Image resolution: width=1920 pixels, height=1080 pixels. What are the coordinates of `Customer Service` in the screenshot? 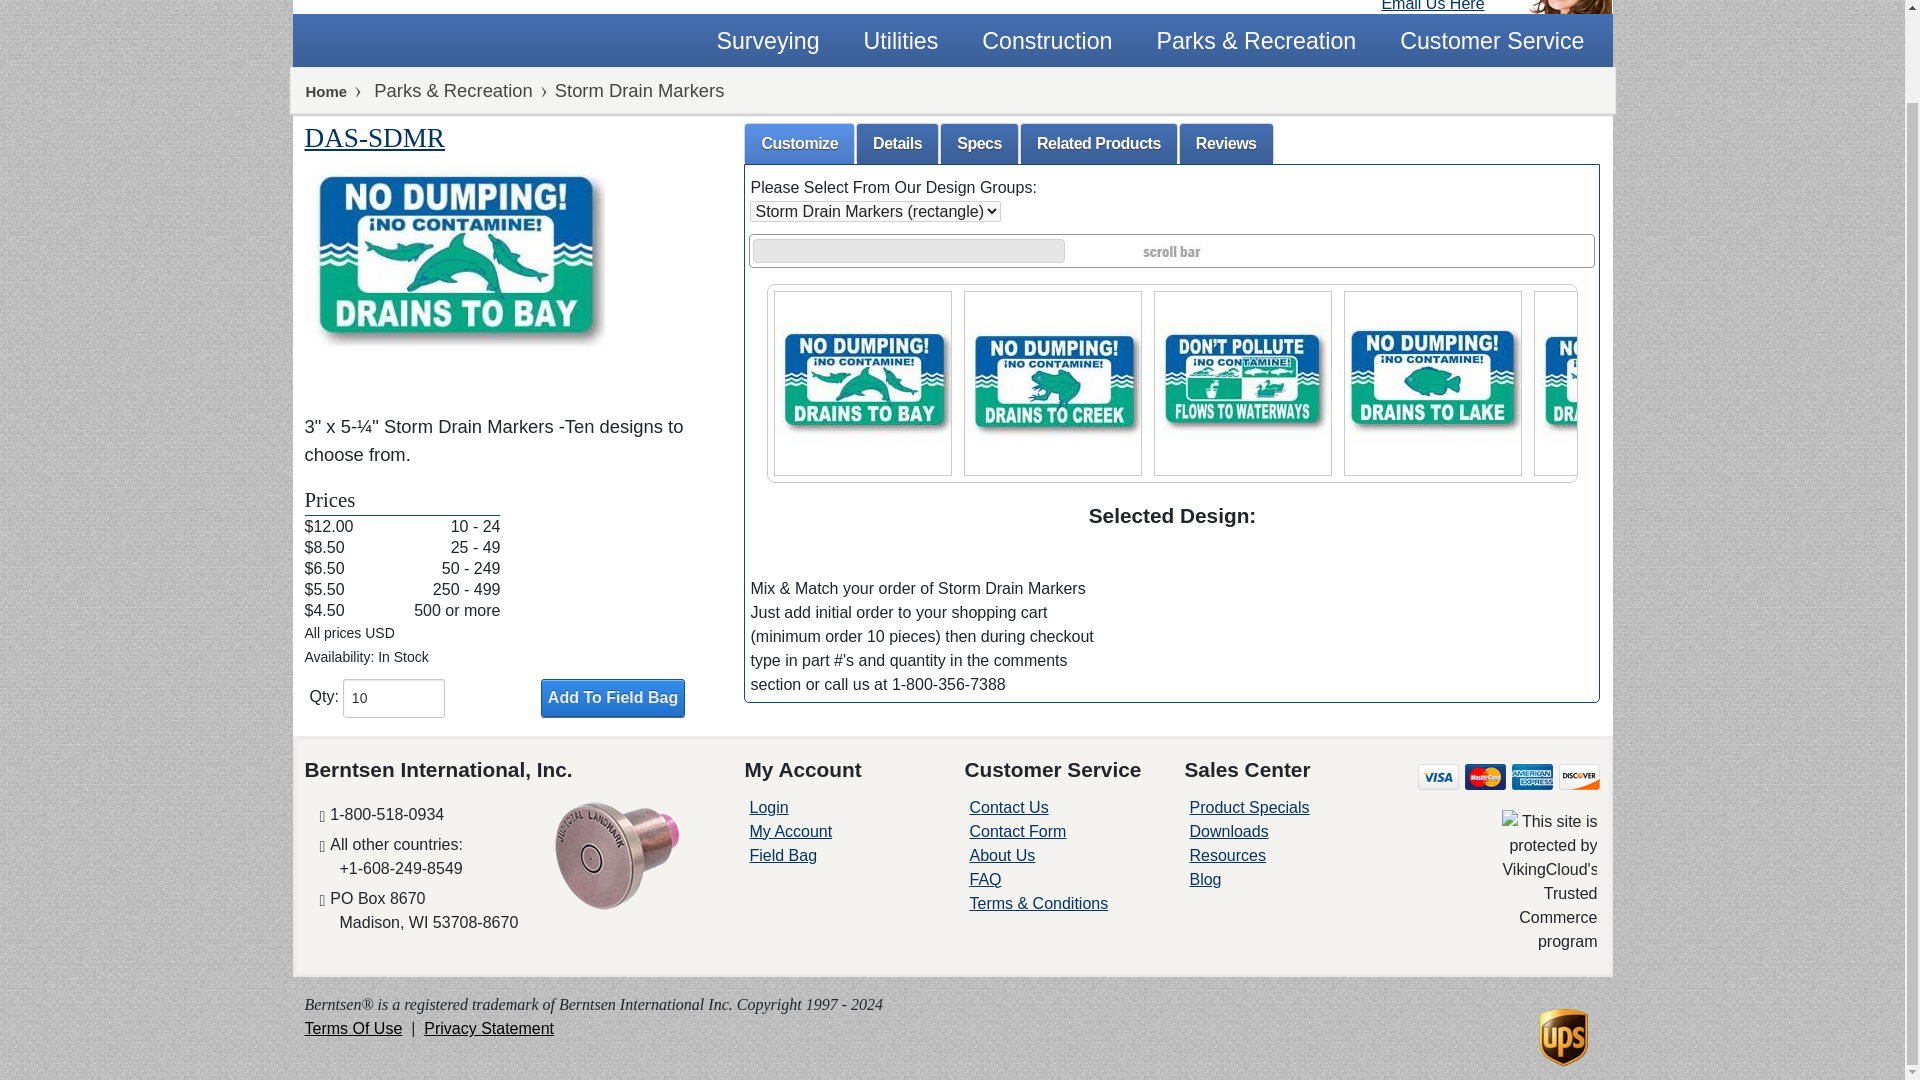 It's located at (1484, 40).